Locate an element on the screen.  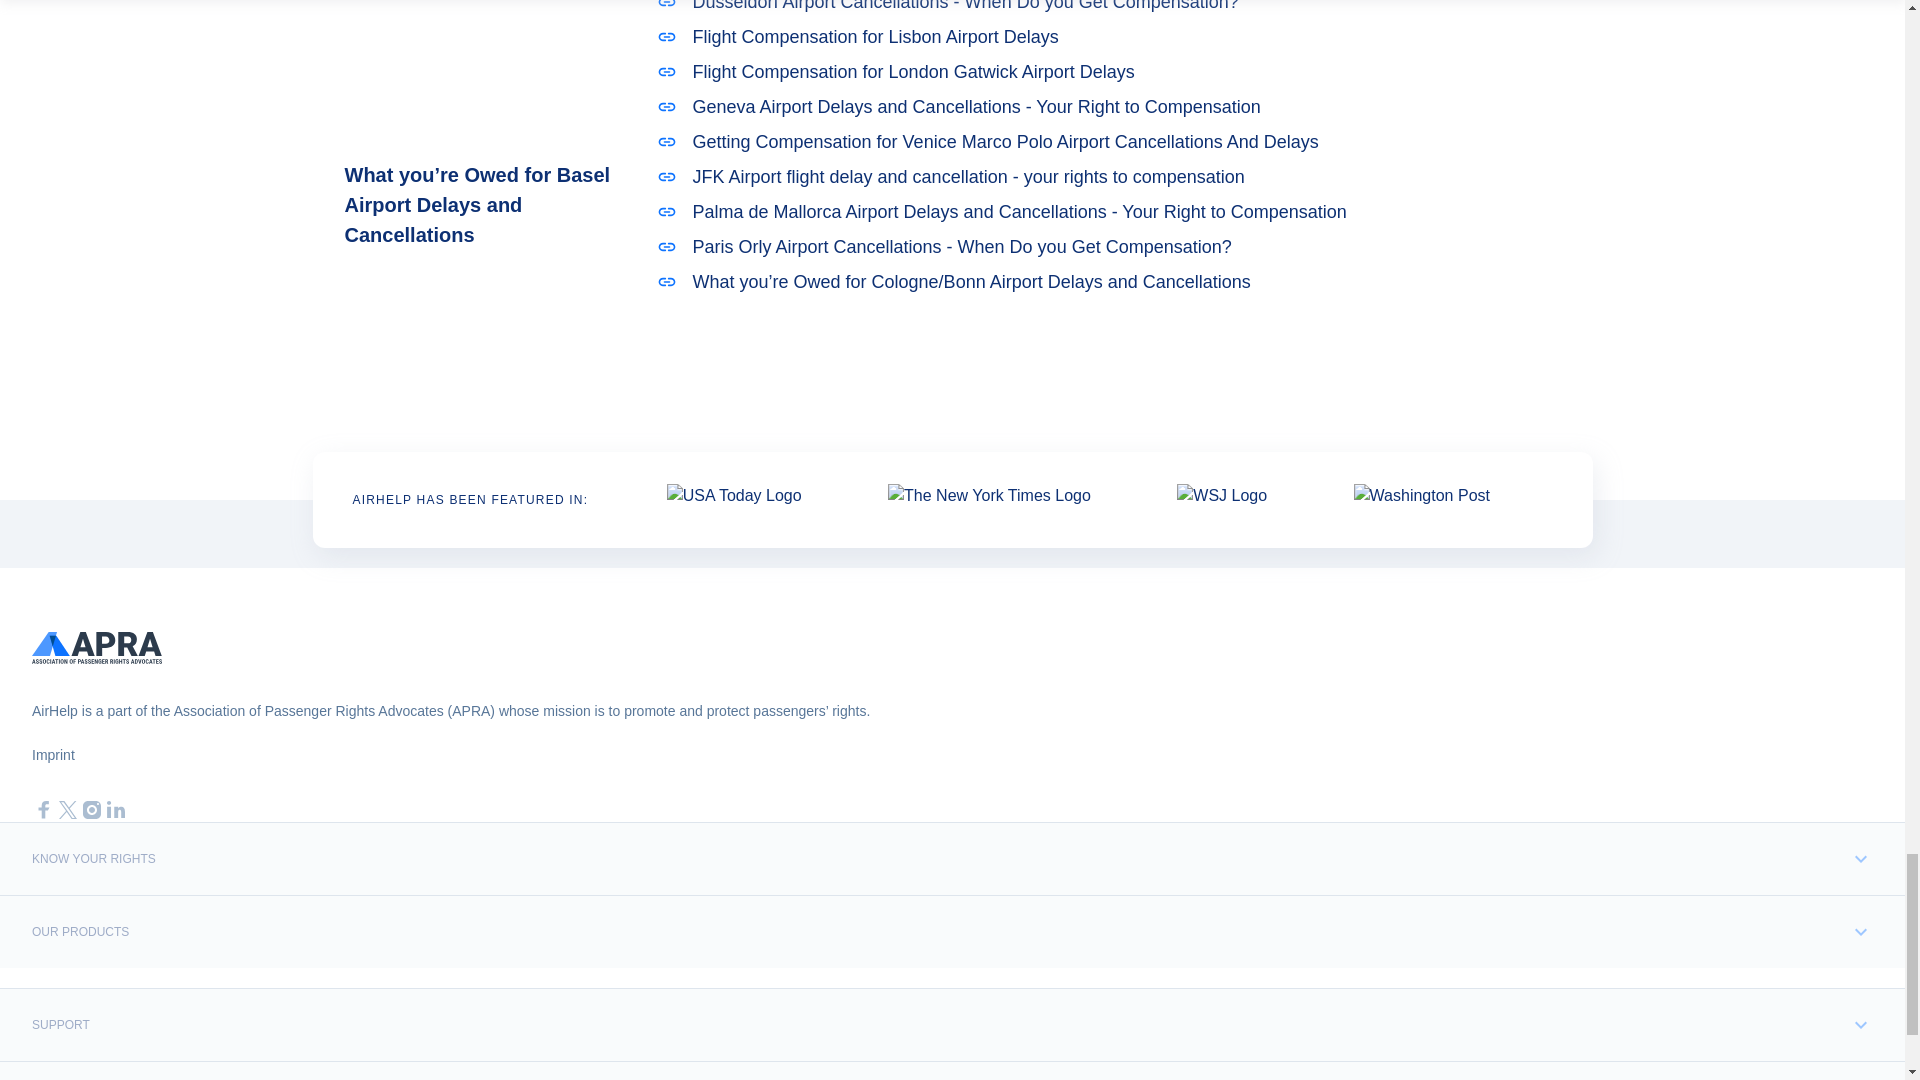
Flight Compensation for London Gatwick Airport Delays is located at coordinates (1056, 72).